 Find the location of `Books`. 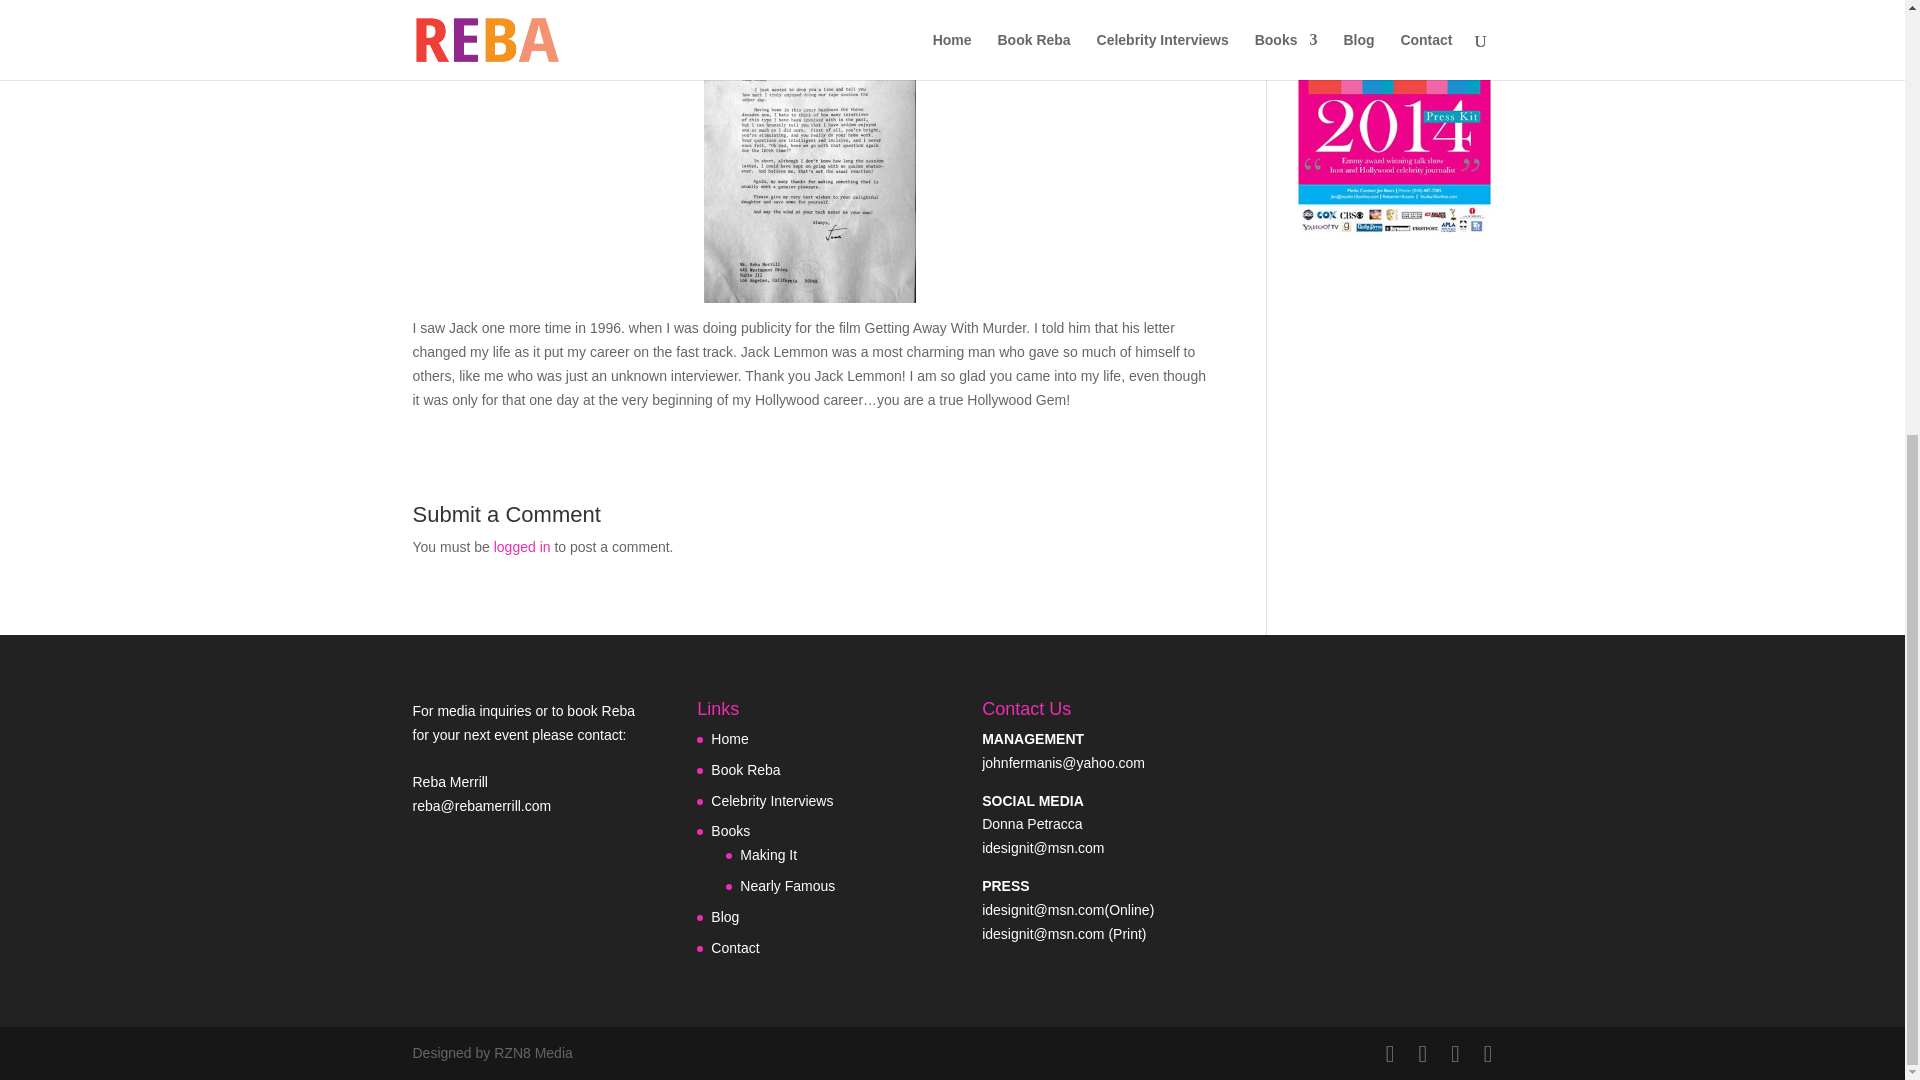

Books is located at coordinates (730, 830).